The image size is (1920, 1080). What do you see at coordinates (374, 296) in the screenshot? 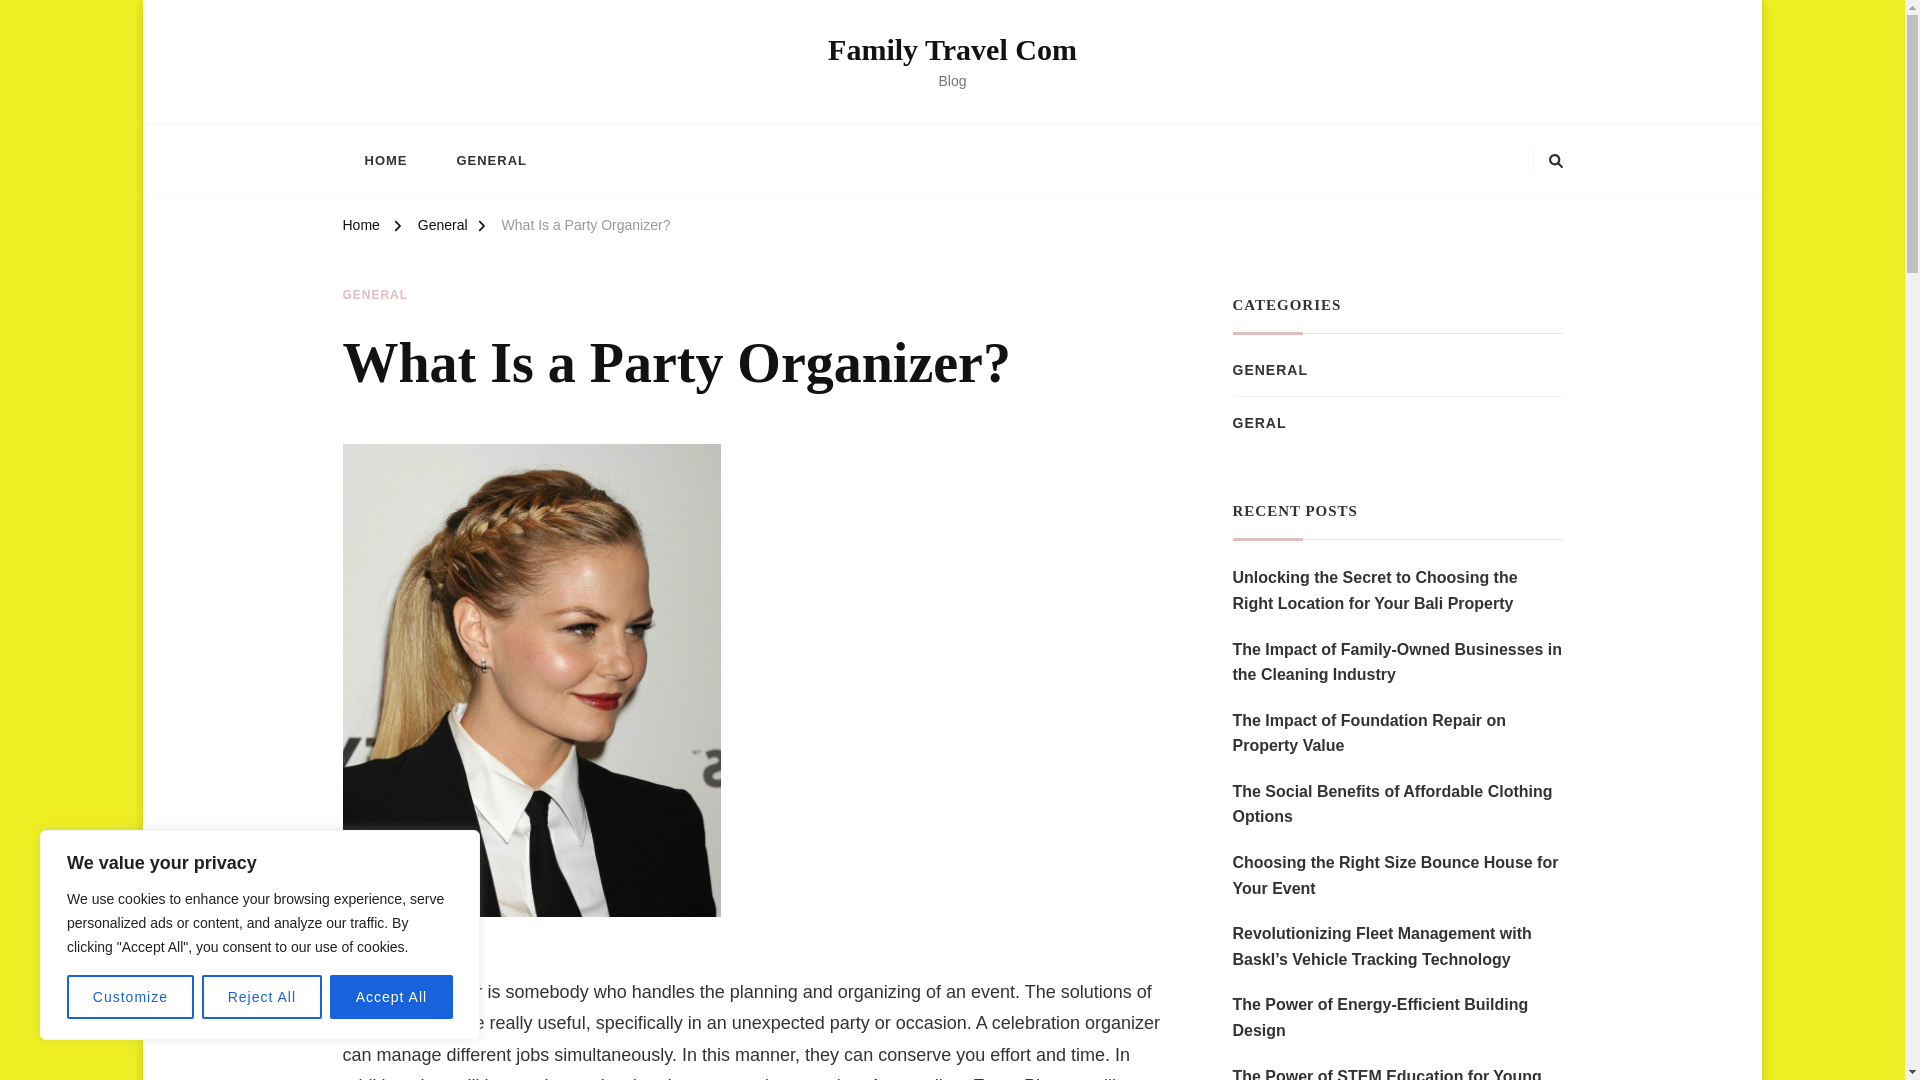
I see `GENERAL` at bounding box center [374, 296].